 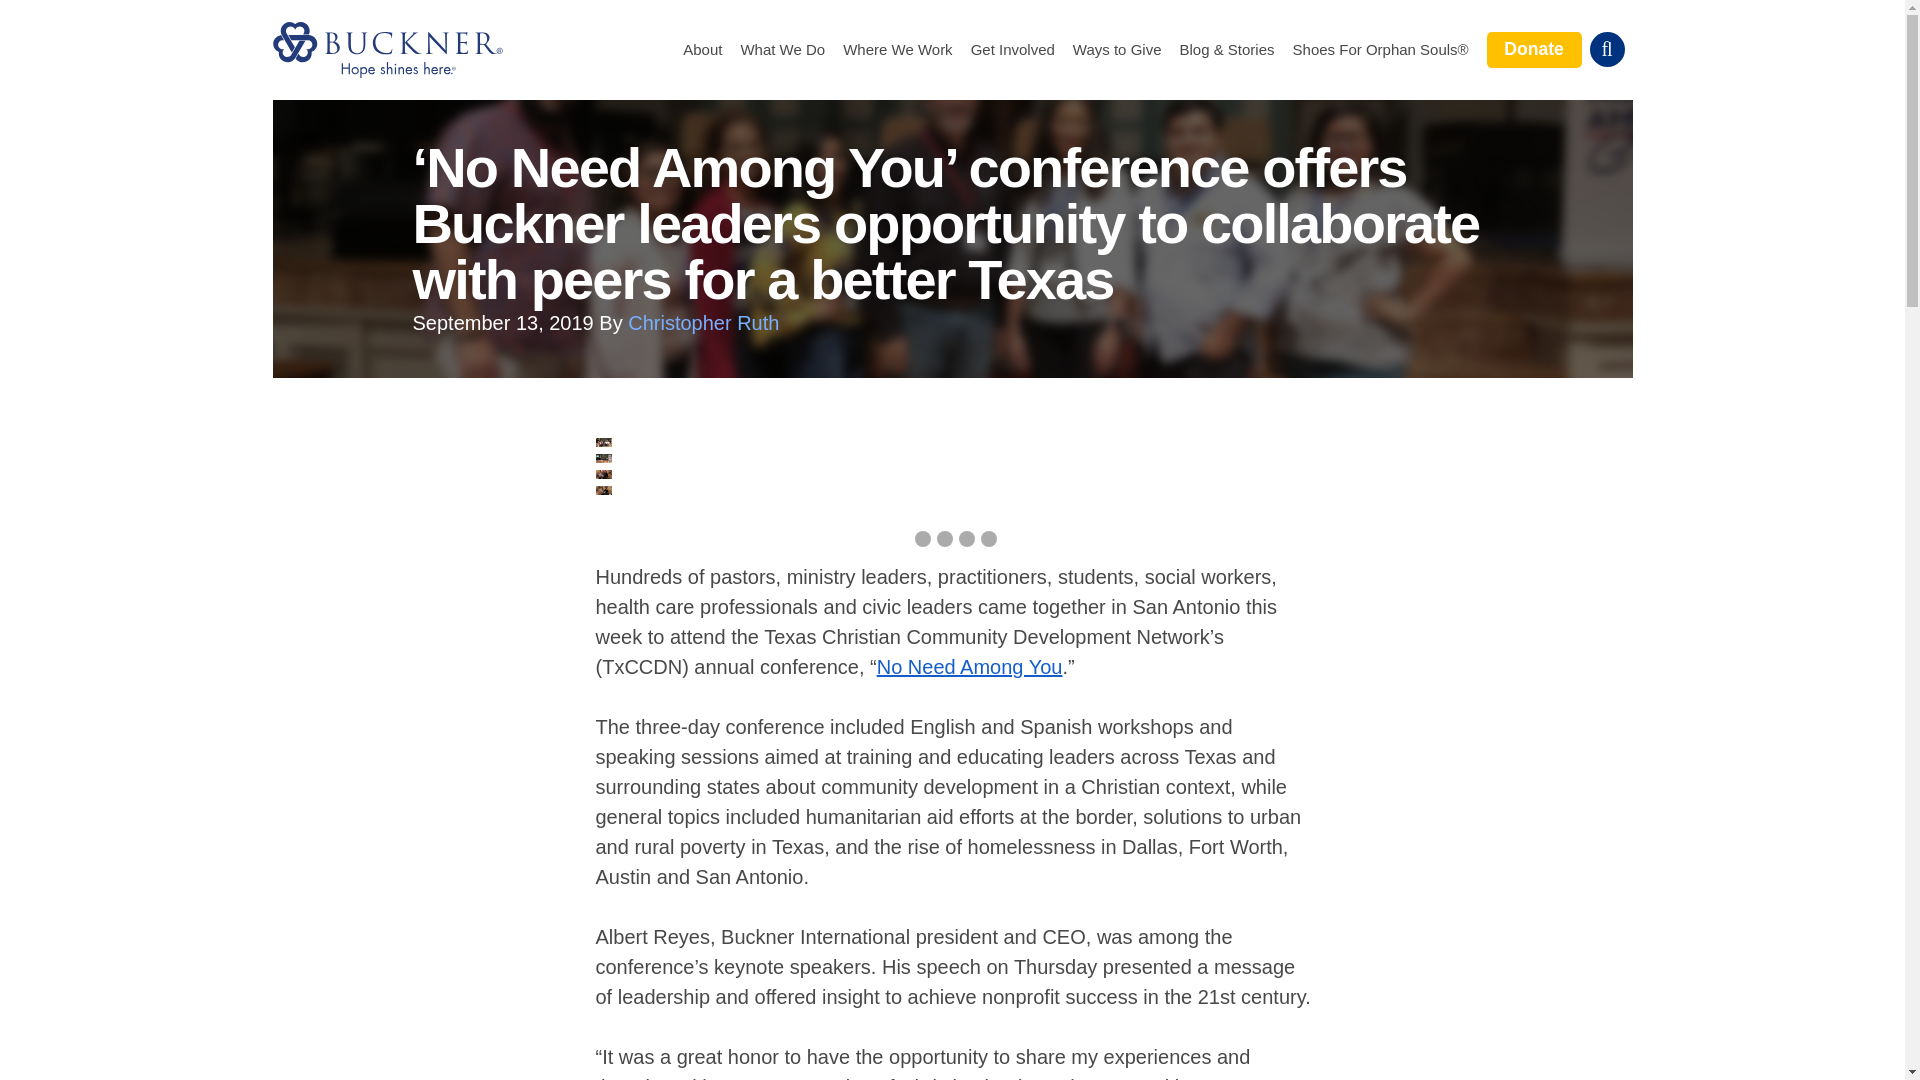 I want to click on Christopher Ruth, so click(x=703, y=322).